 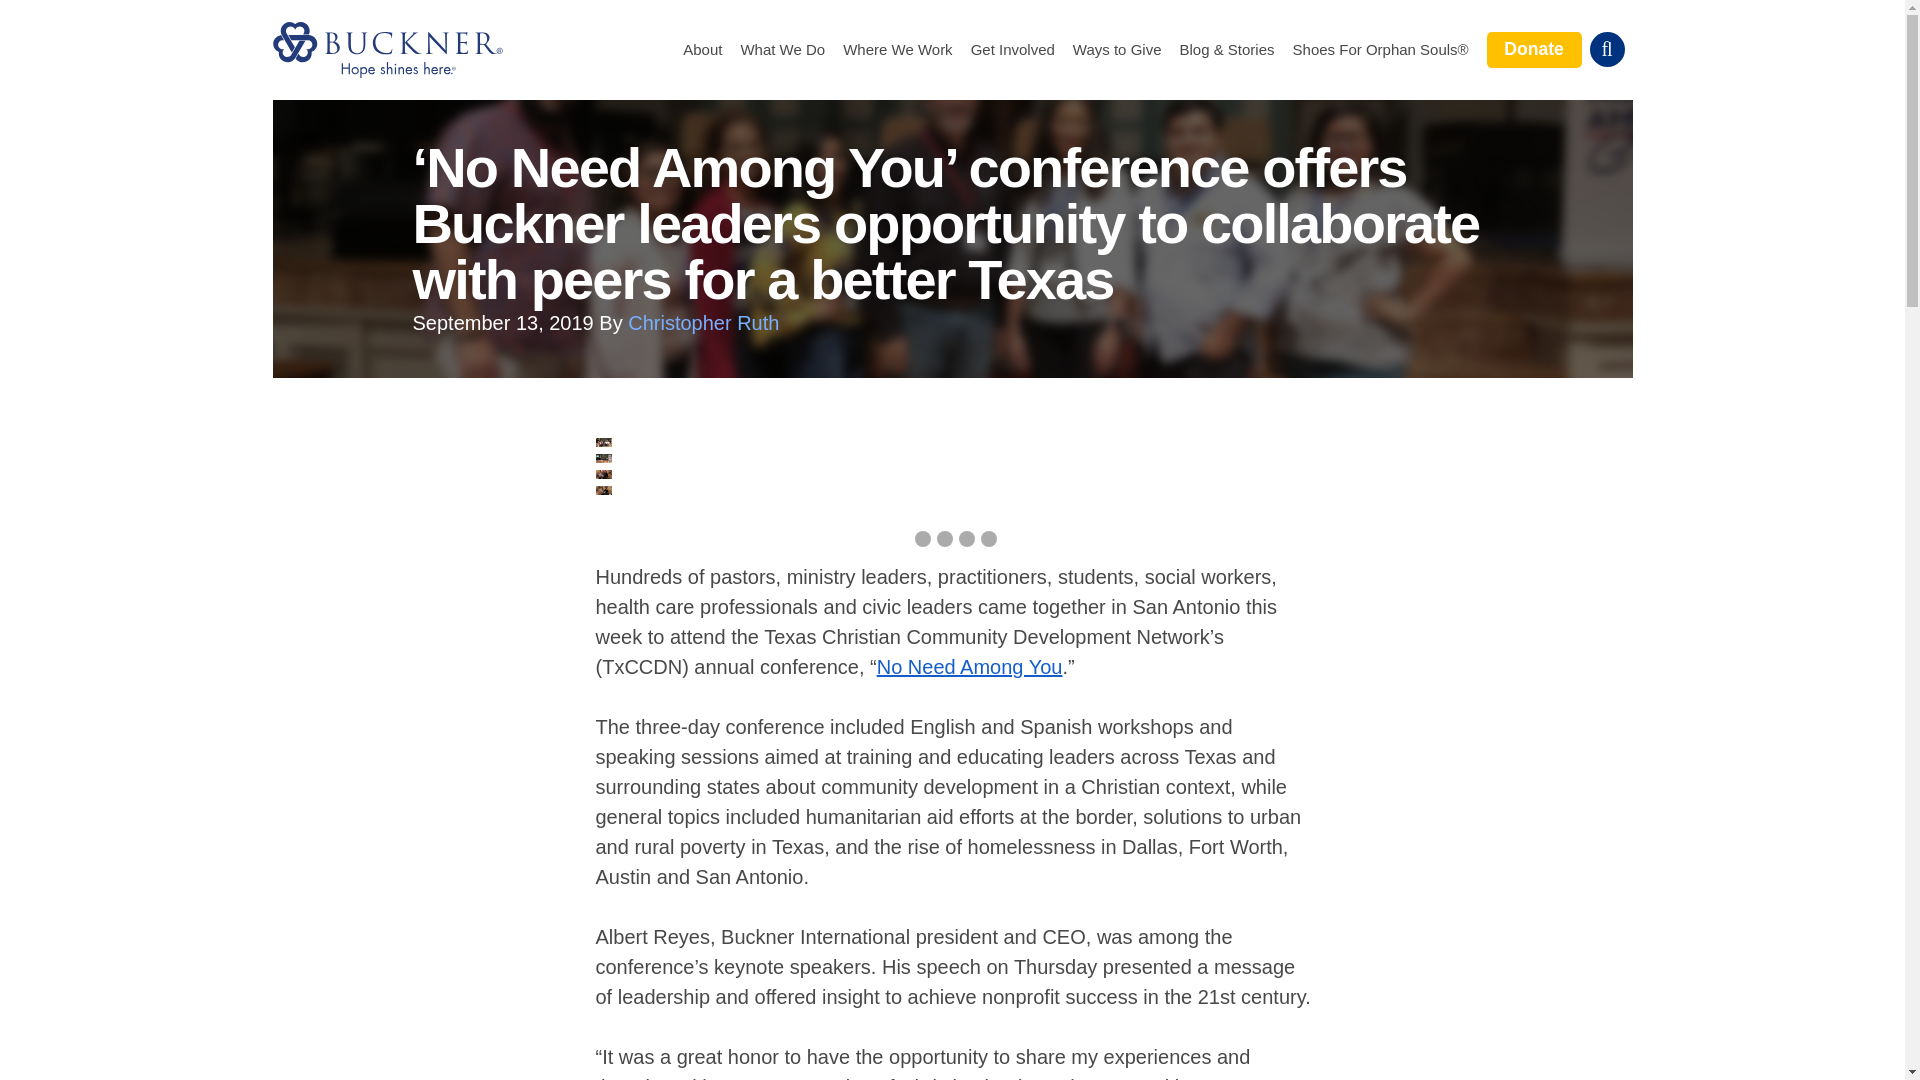 I want to click on Christopher Ruth, so click(x=703, y=322).